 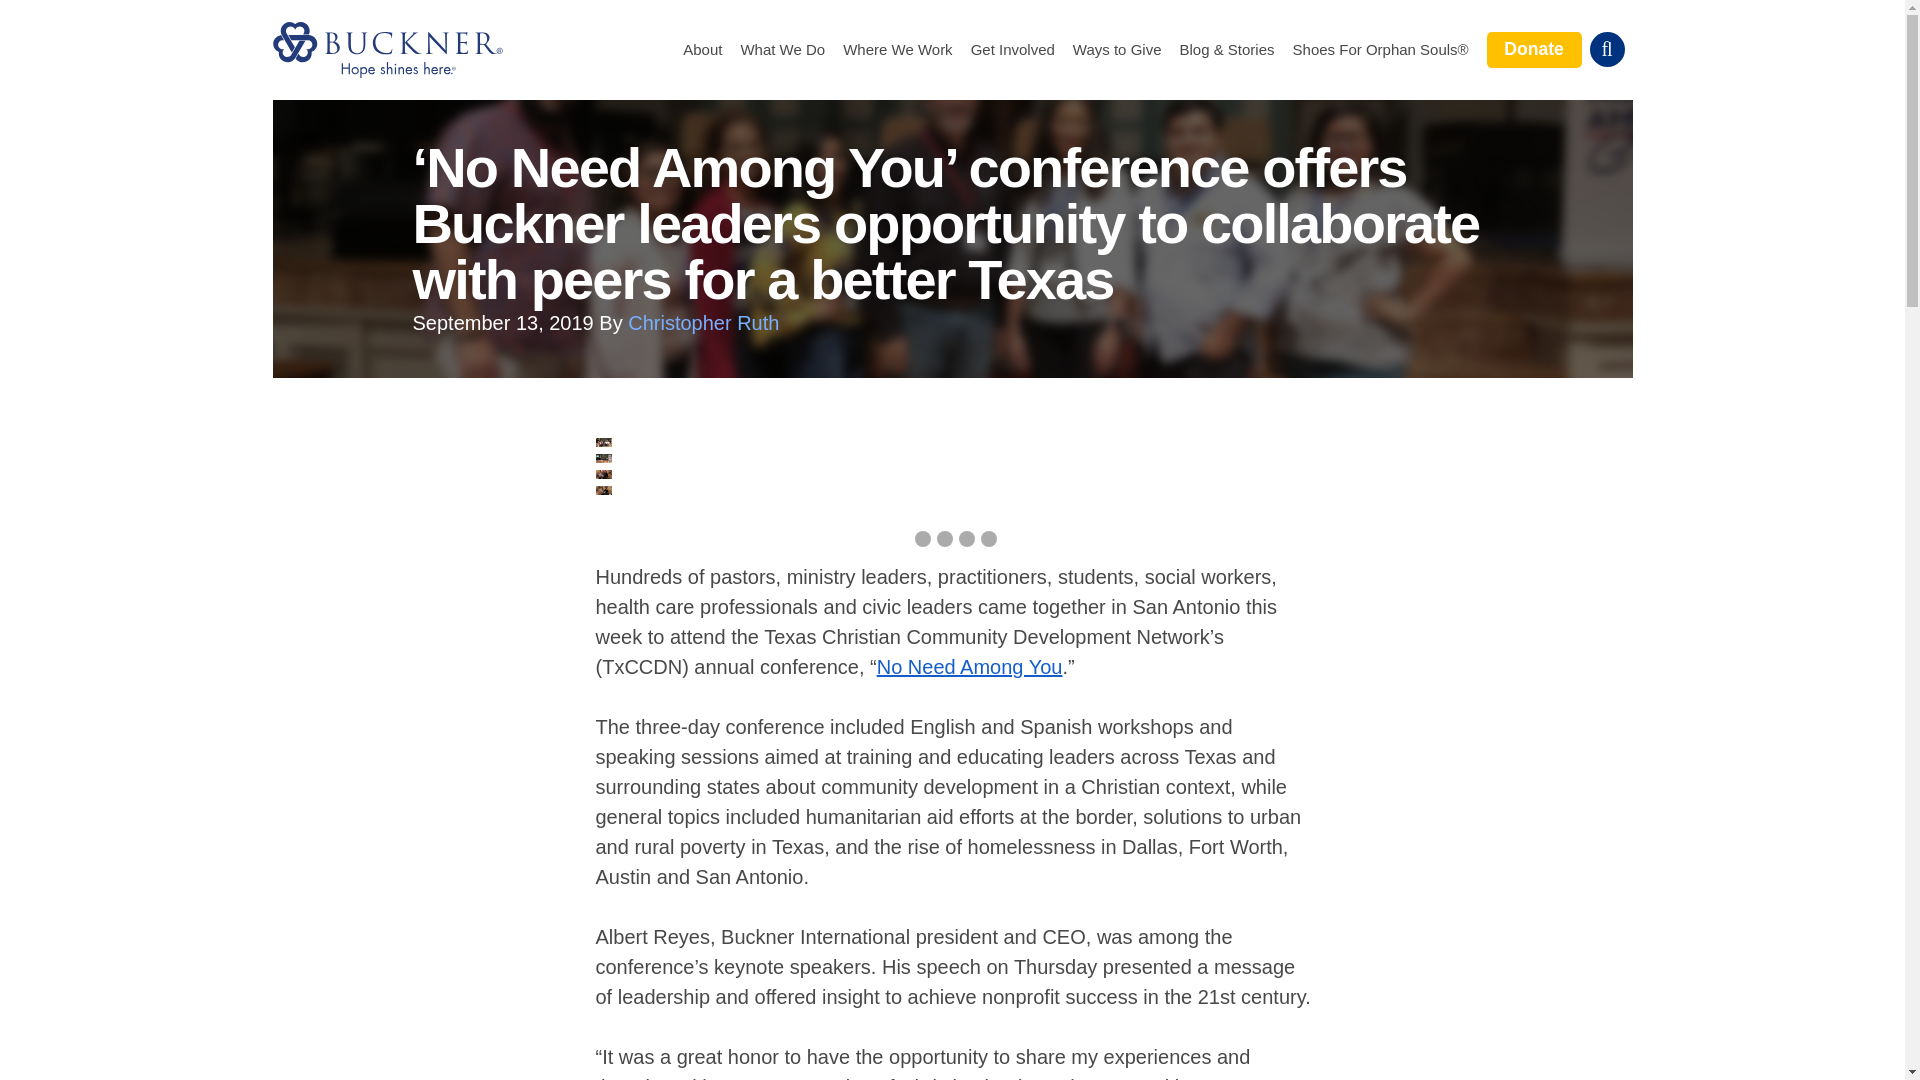 I want to click on Christopher Ruth, so click(x=703, y=322).